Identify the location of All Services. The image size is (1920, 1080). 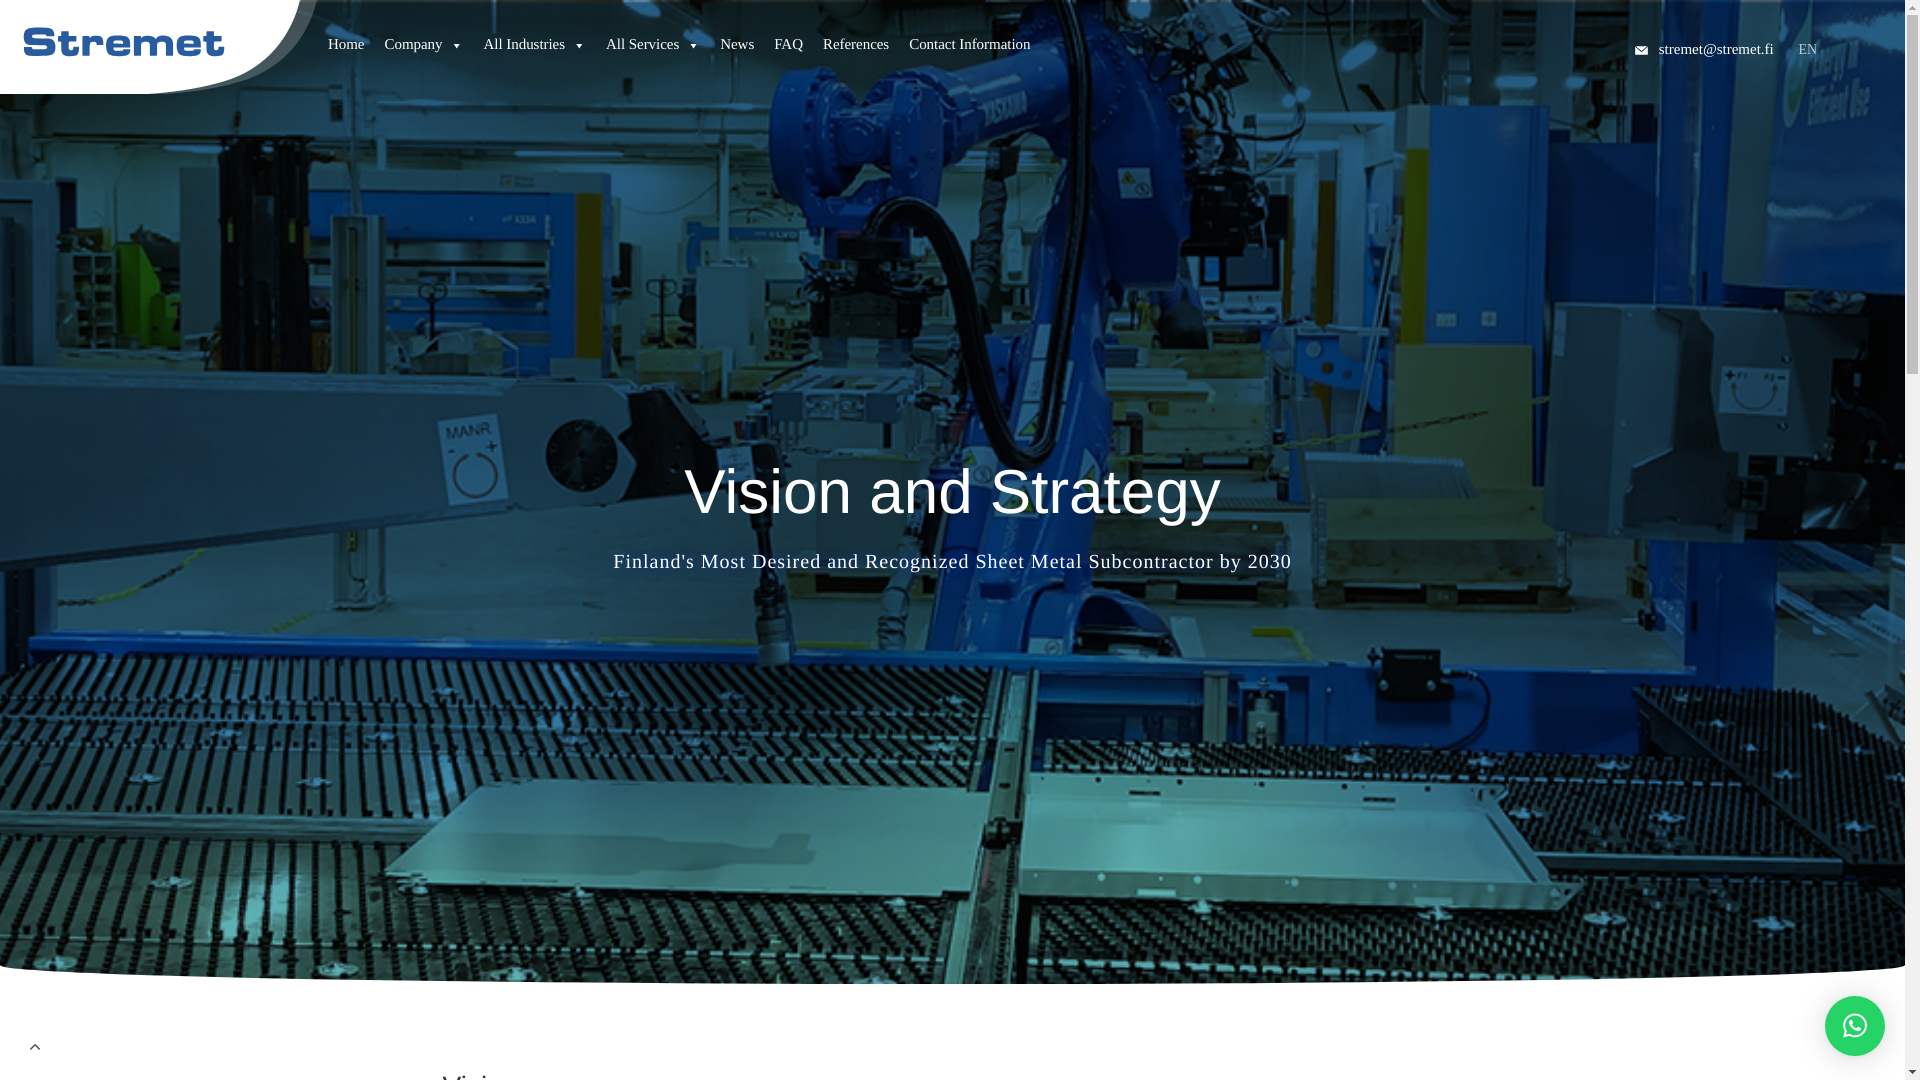
(652, 52).